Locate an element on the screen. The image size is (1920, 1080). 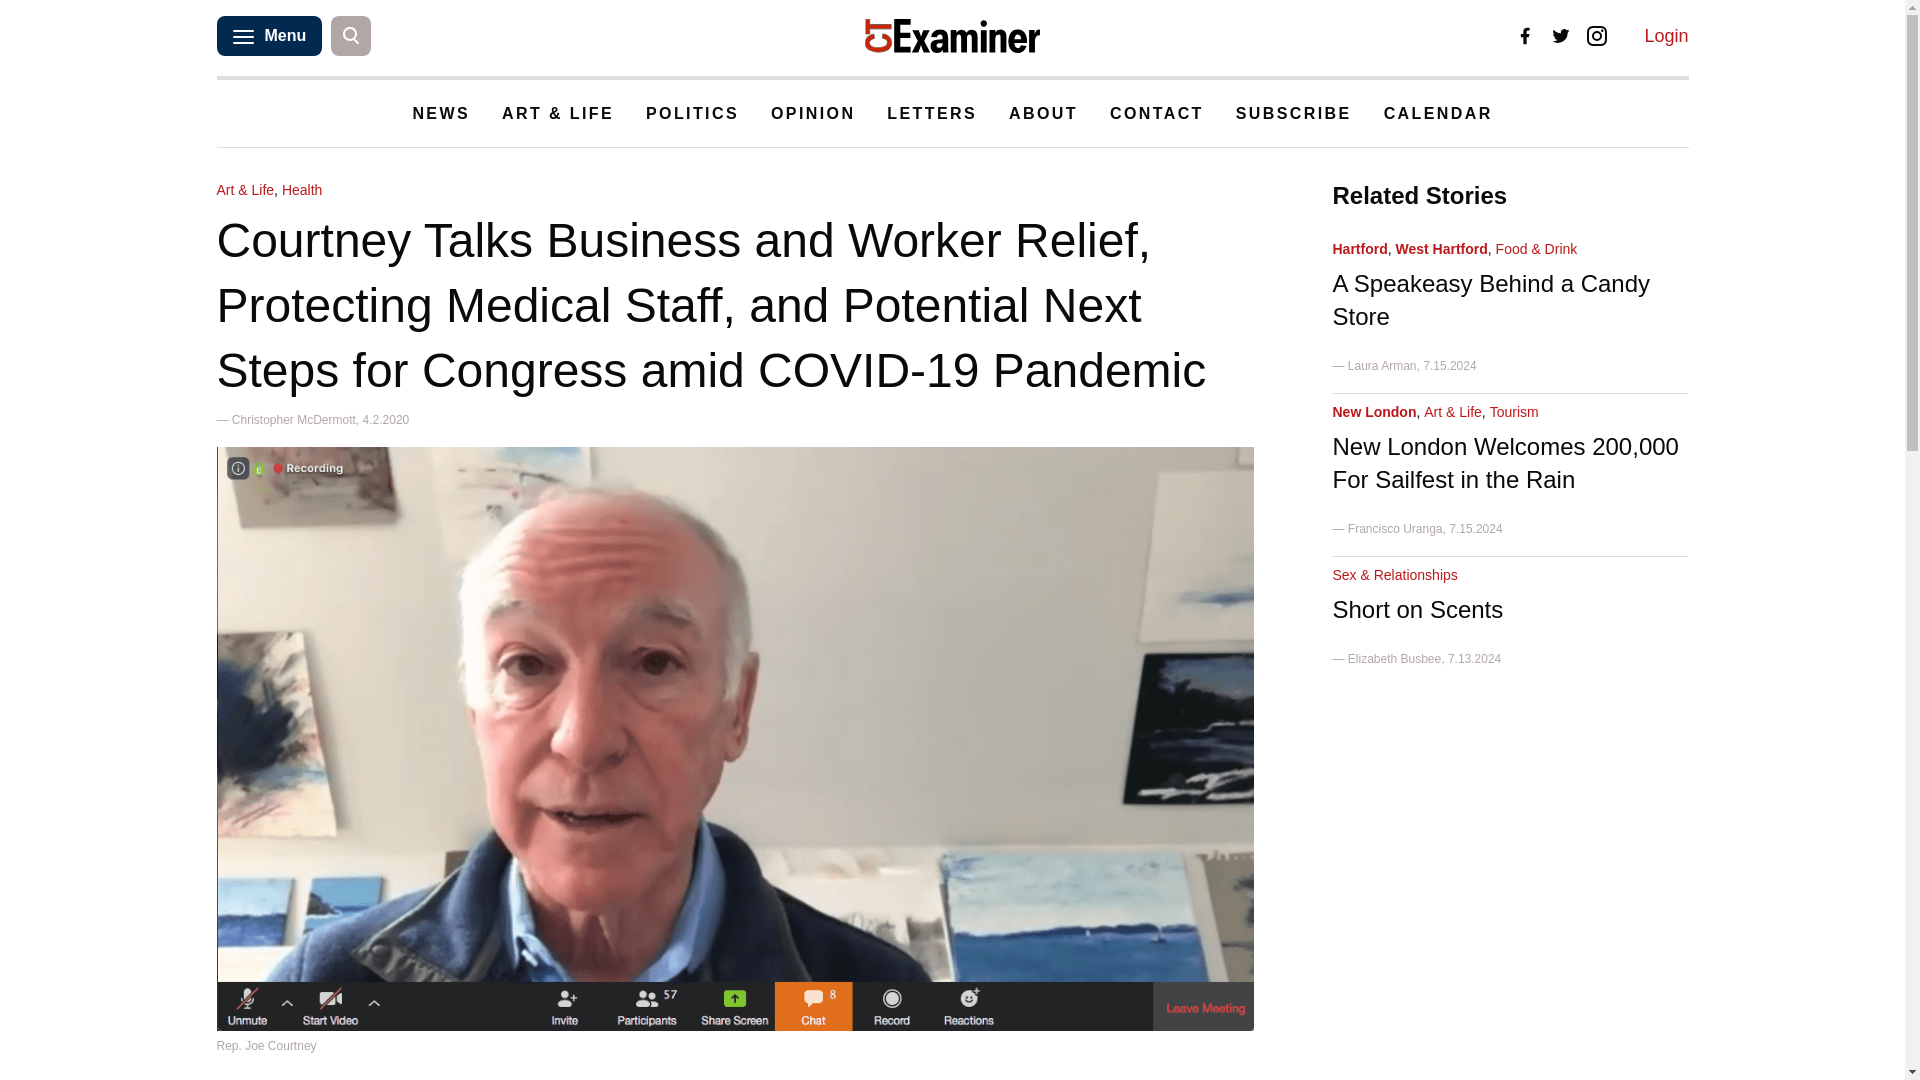
Health is located at coordinates (302, 190).